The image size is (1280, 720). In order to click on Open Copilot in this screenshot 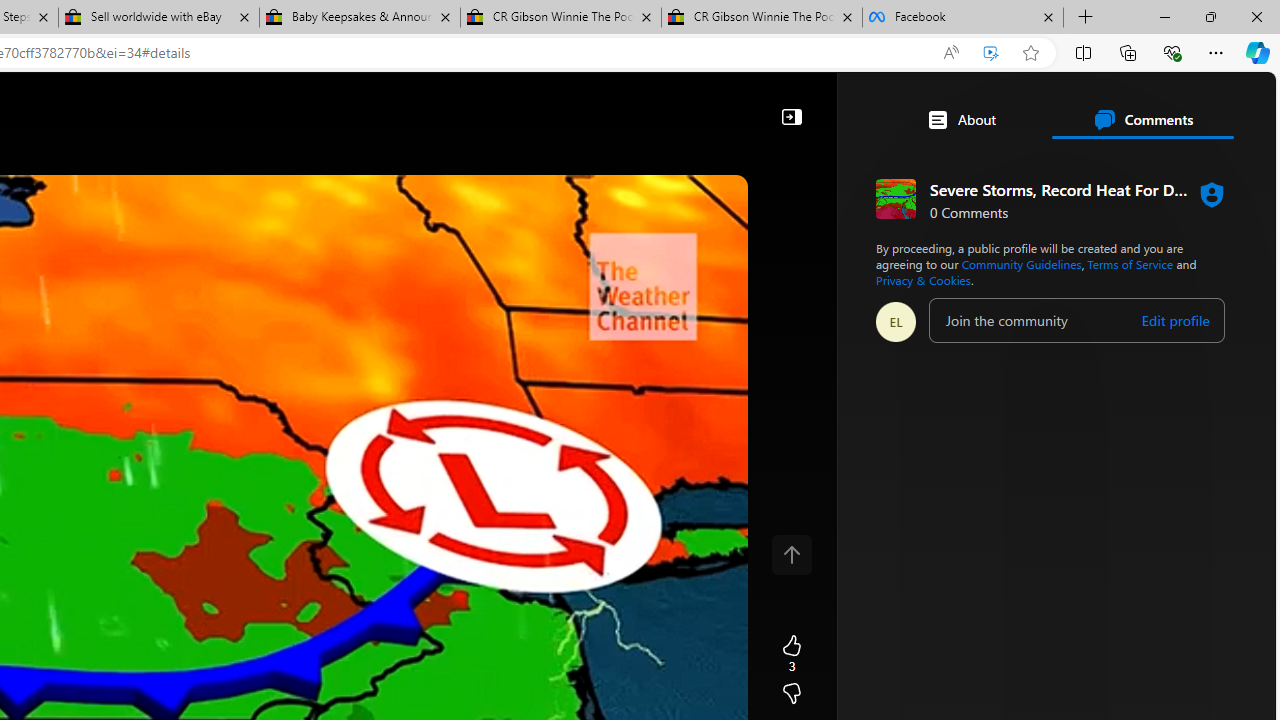, I will do `click(356, 105)`.